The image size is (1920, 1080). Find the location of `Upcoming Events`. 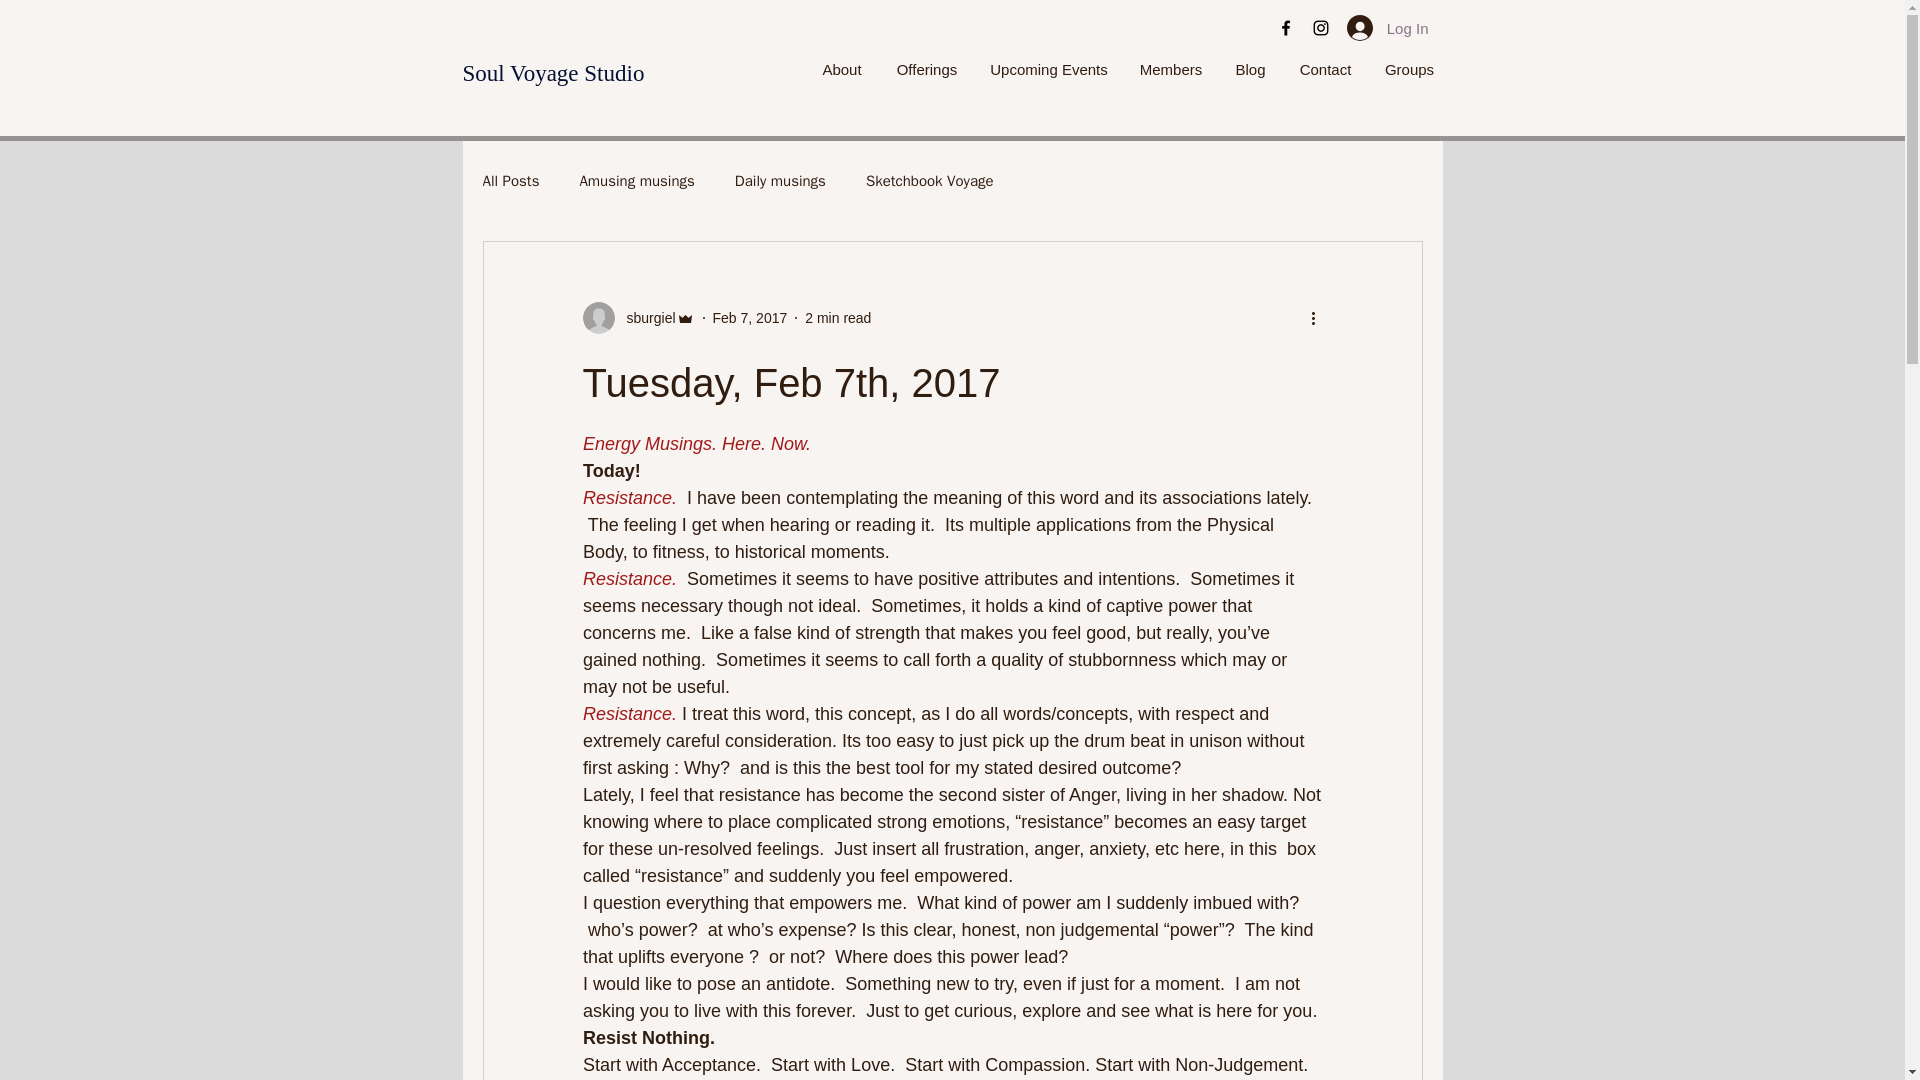

Upcoming Events is located at coordinates (1048, 70).